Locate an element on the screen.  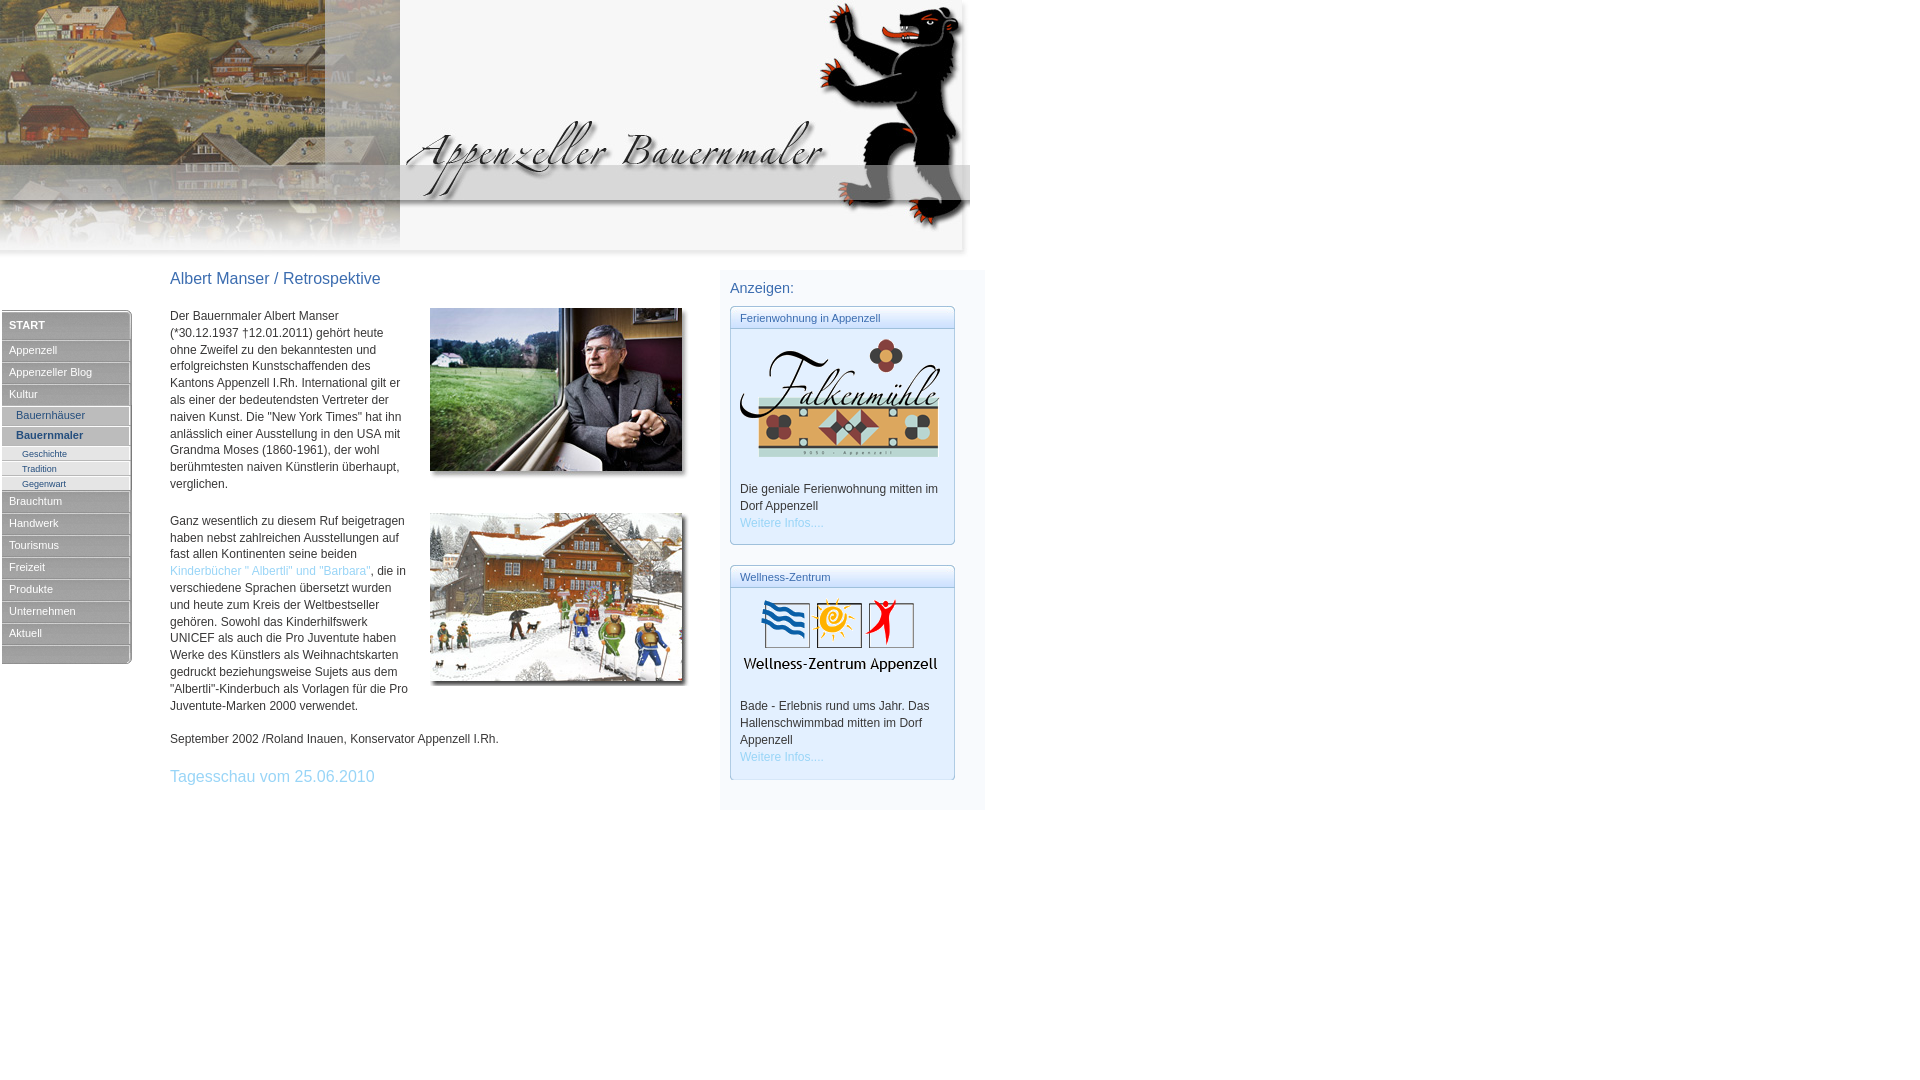
Freizeit is located at coordinates (67, 567).